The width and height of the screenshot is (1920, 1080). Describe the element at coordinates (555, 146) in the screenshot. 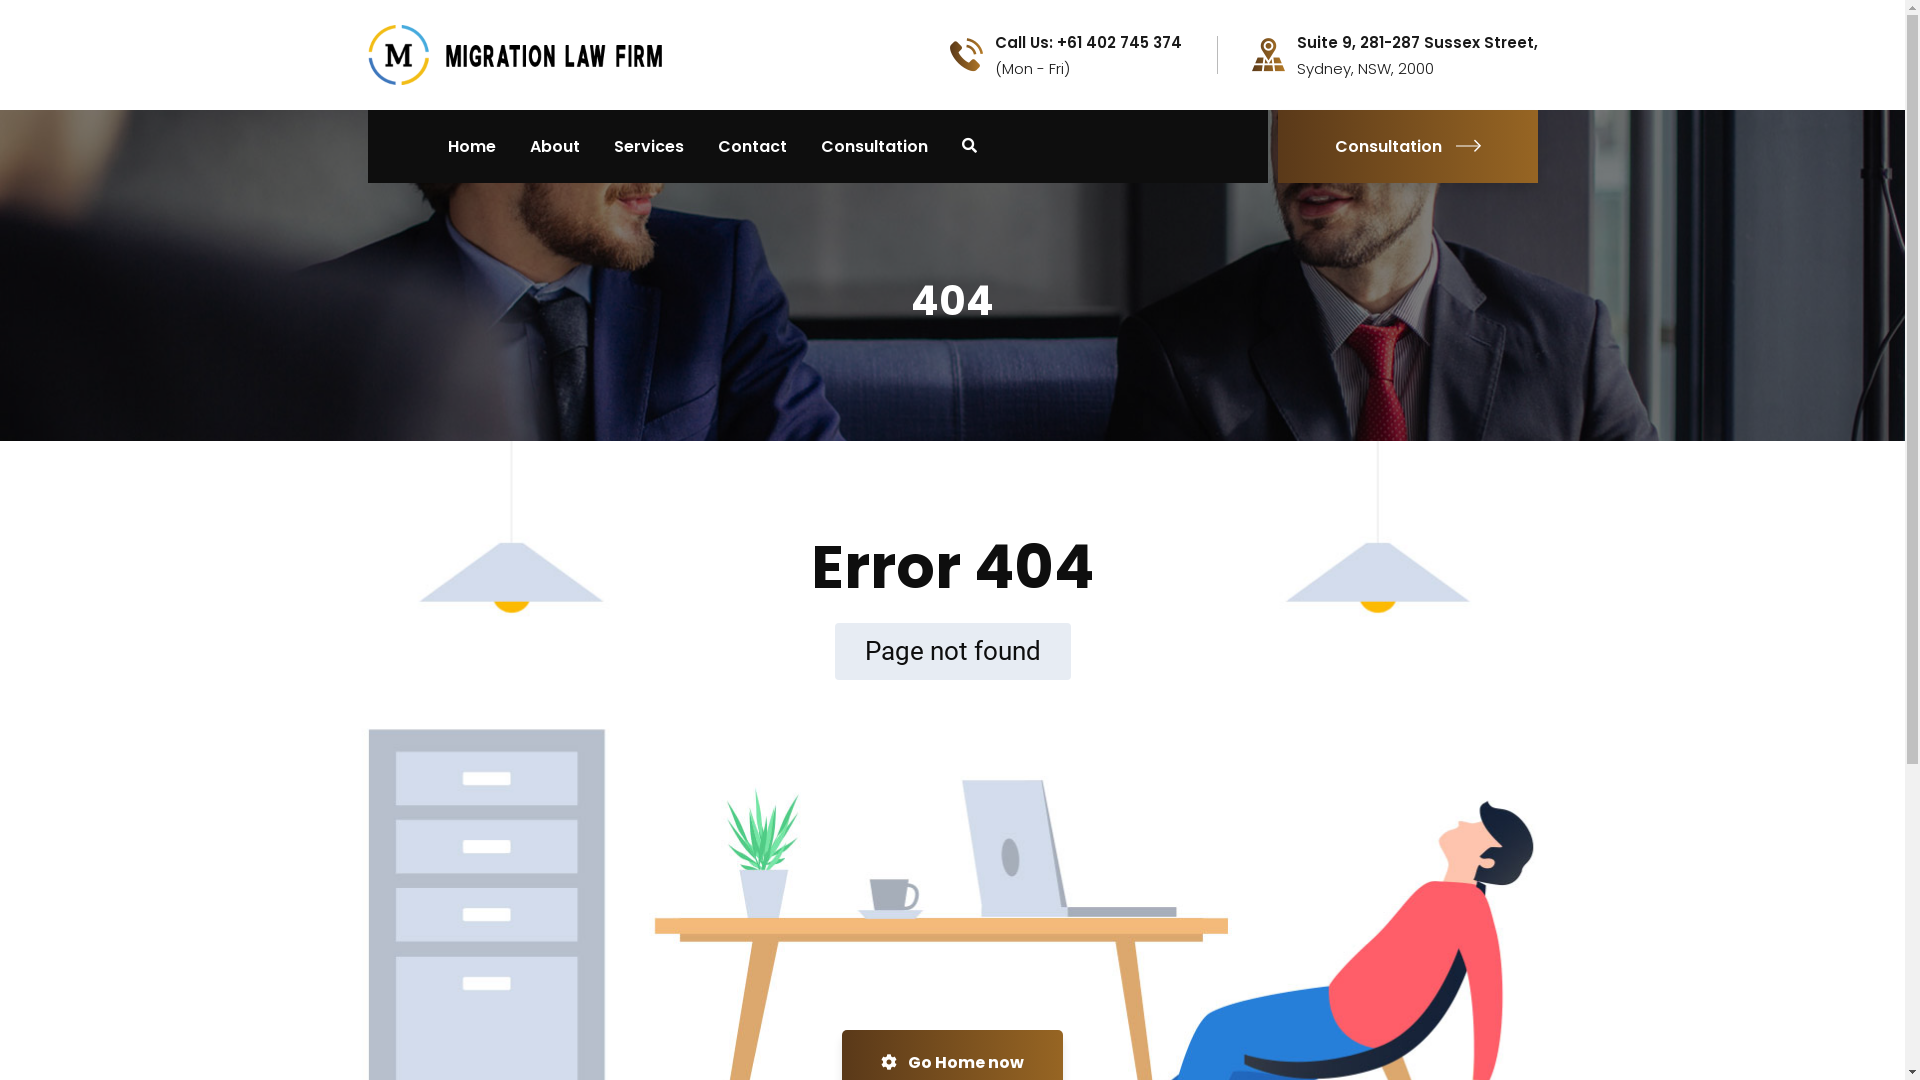

I see `About` at that location.